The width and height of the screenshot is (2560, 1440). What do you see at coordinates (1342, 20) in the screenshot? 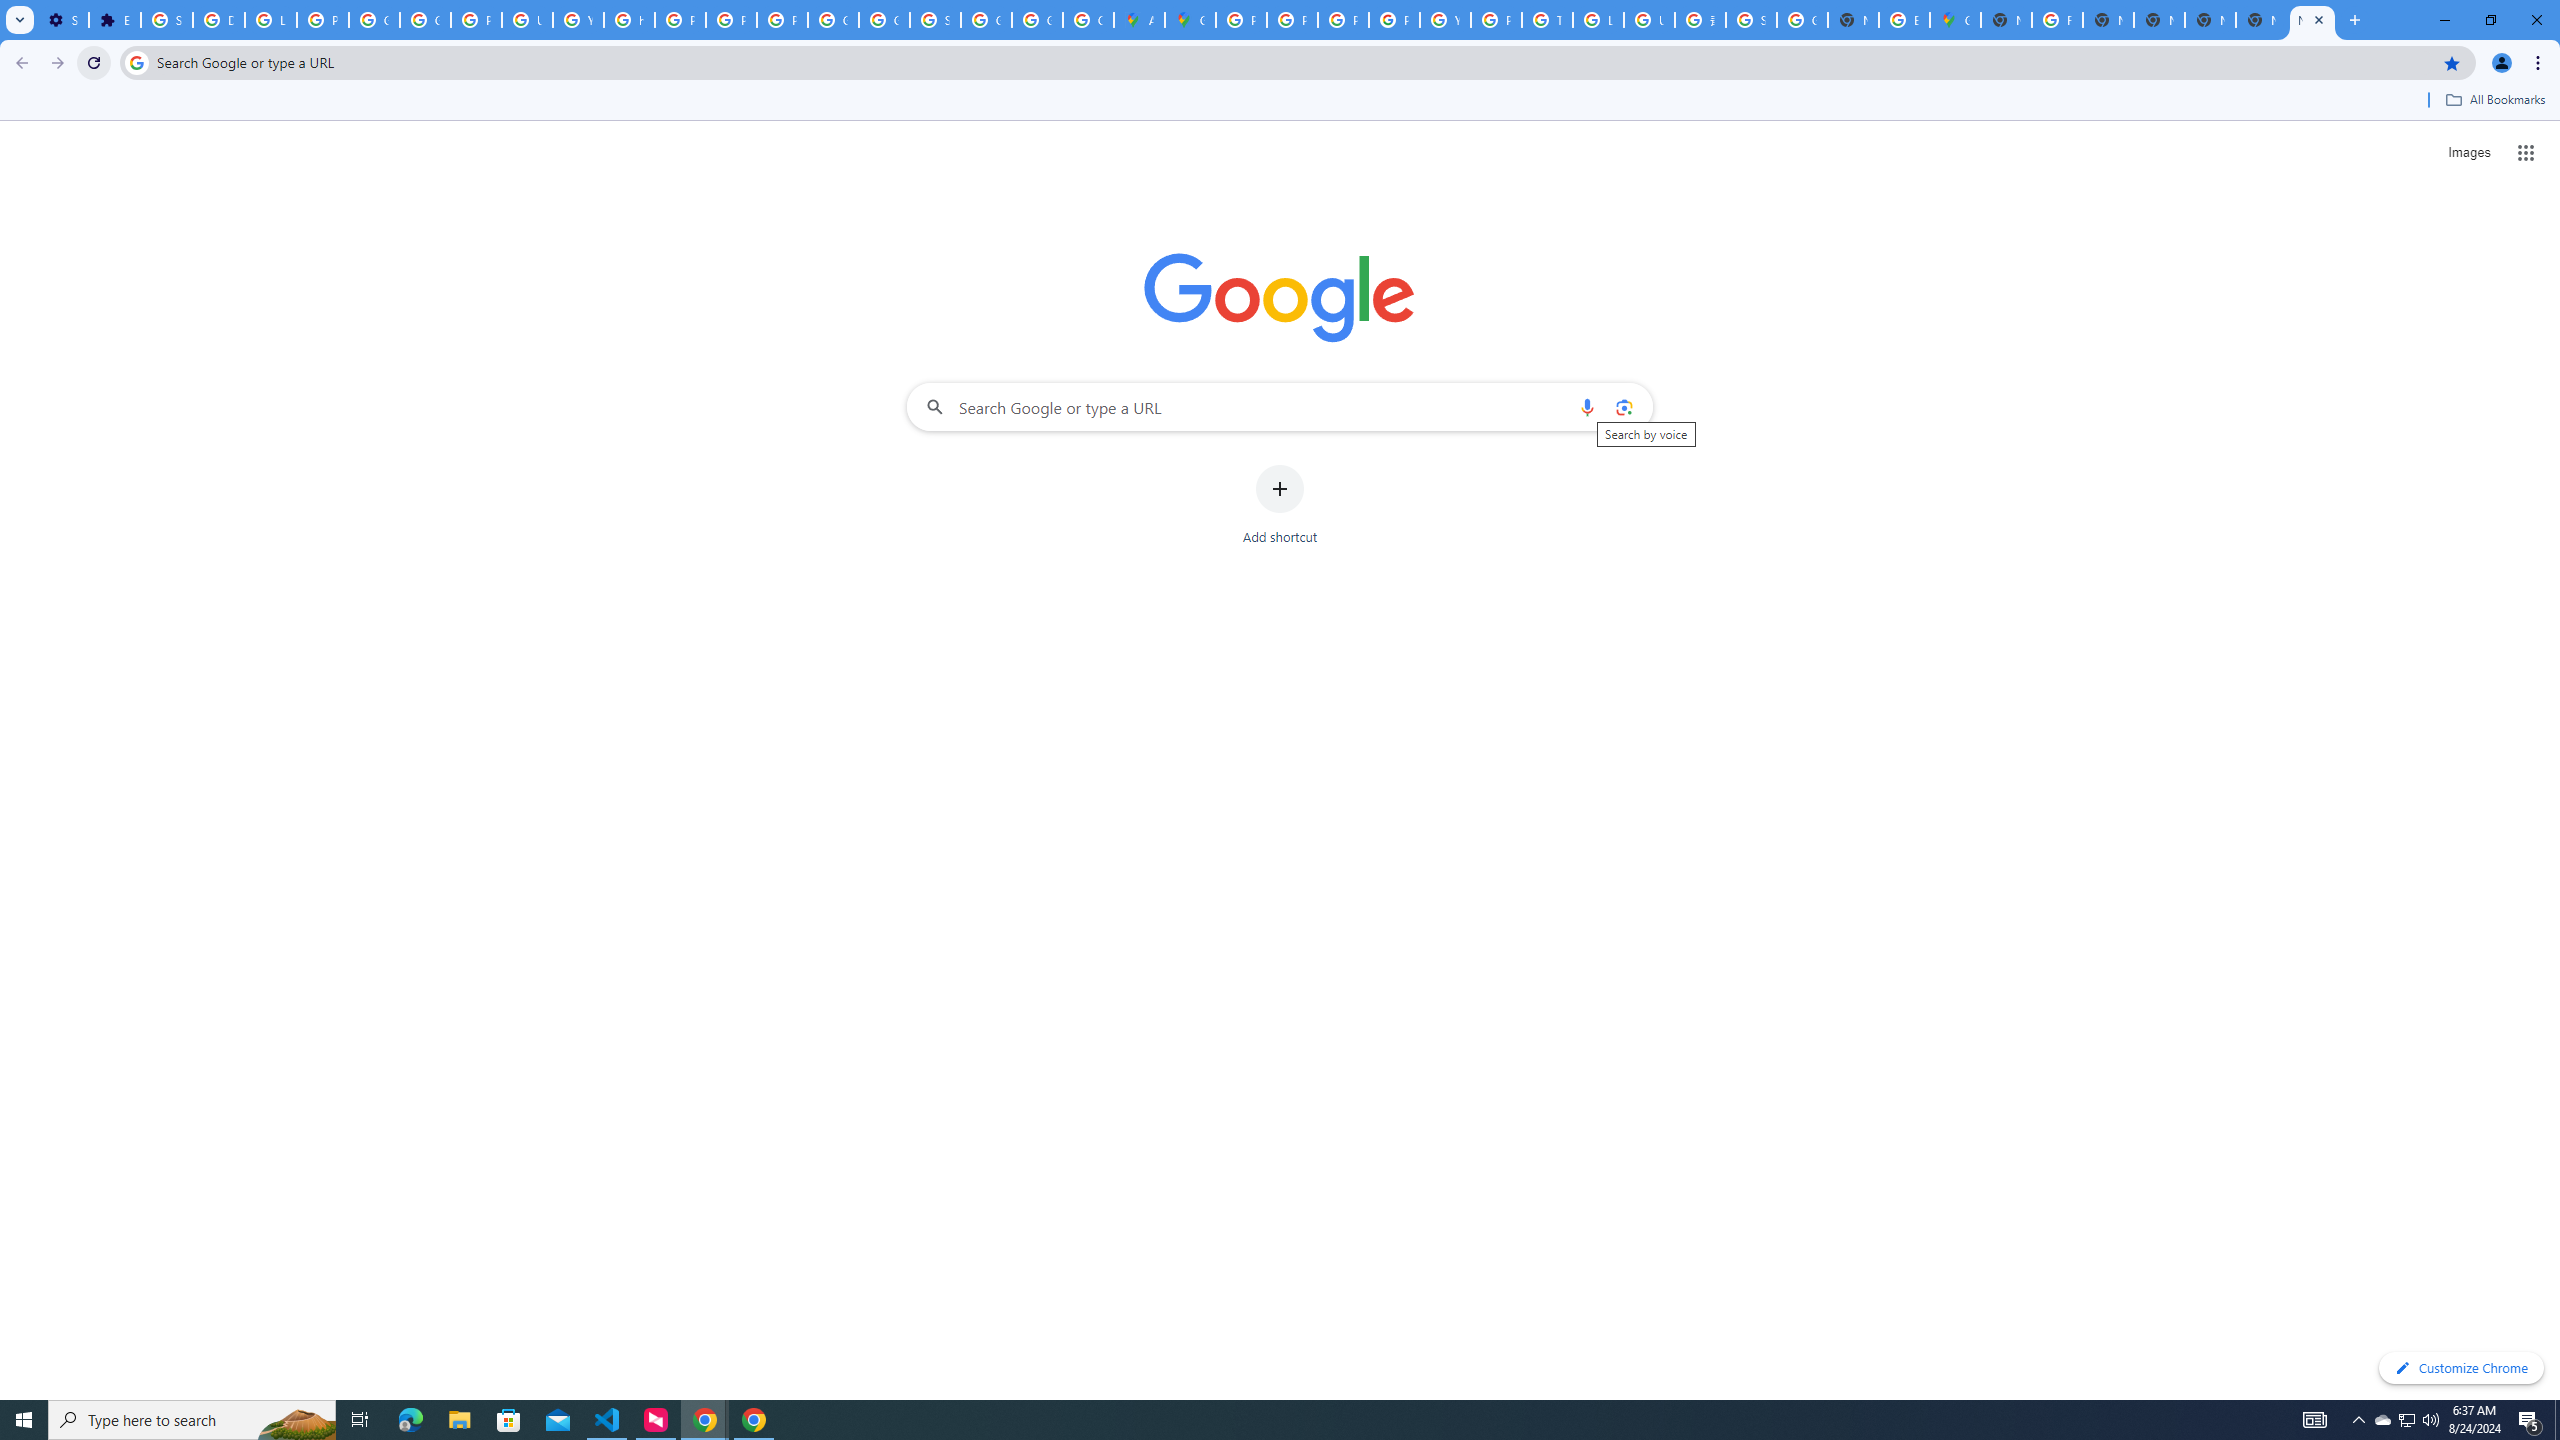
I see `Privacy Help Center - Policies Help` at bounding box center [1342, 20].